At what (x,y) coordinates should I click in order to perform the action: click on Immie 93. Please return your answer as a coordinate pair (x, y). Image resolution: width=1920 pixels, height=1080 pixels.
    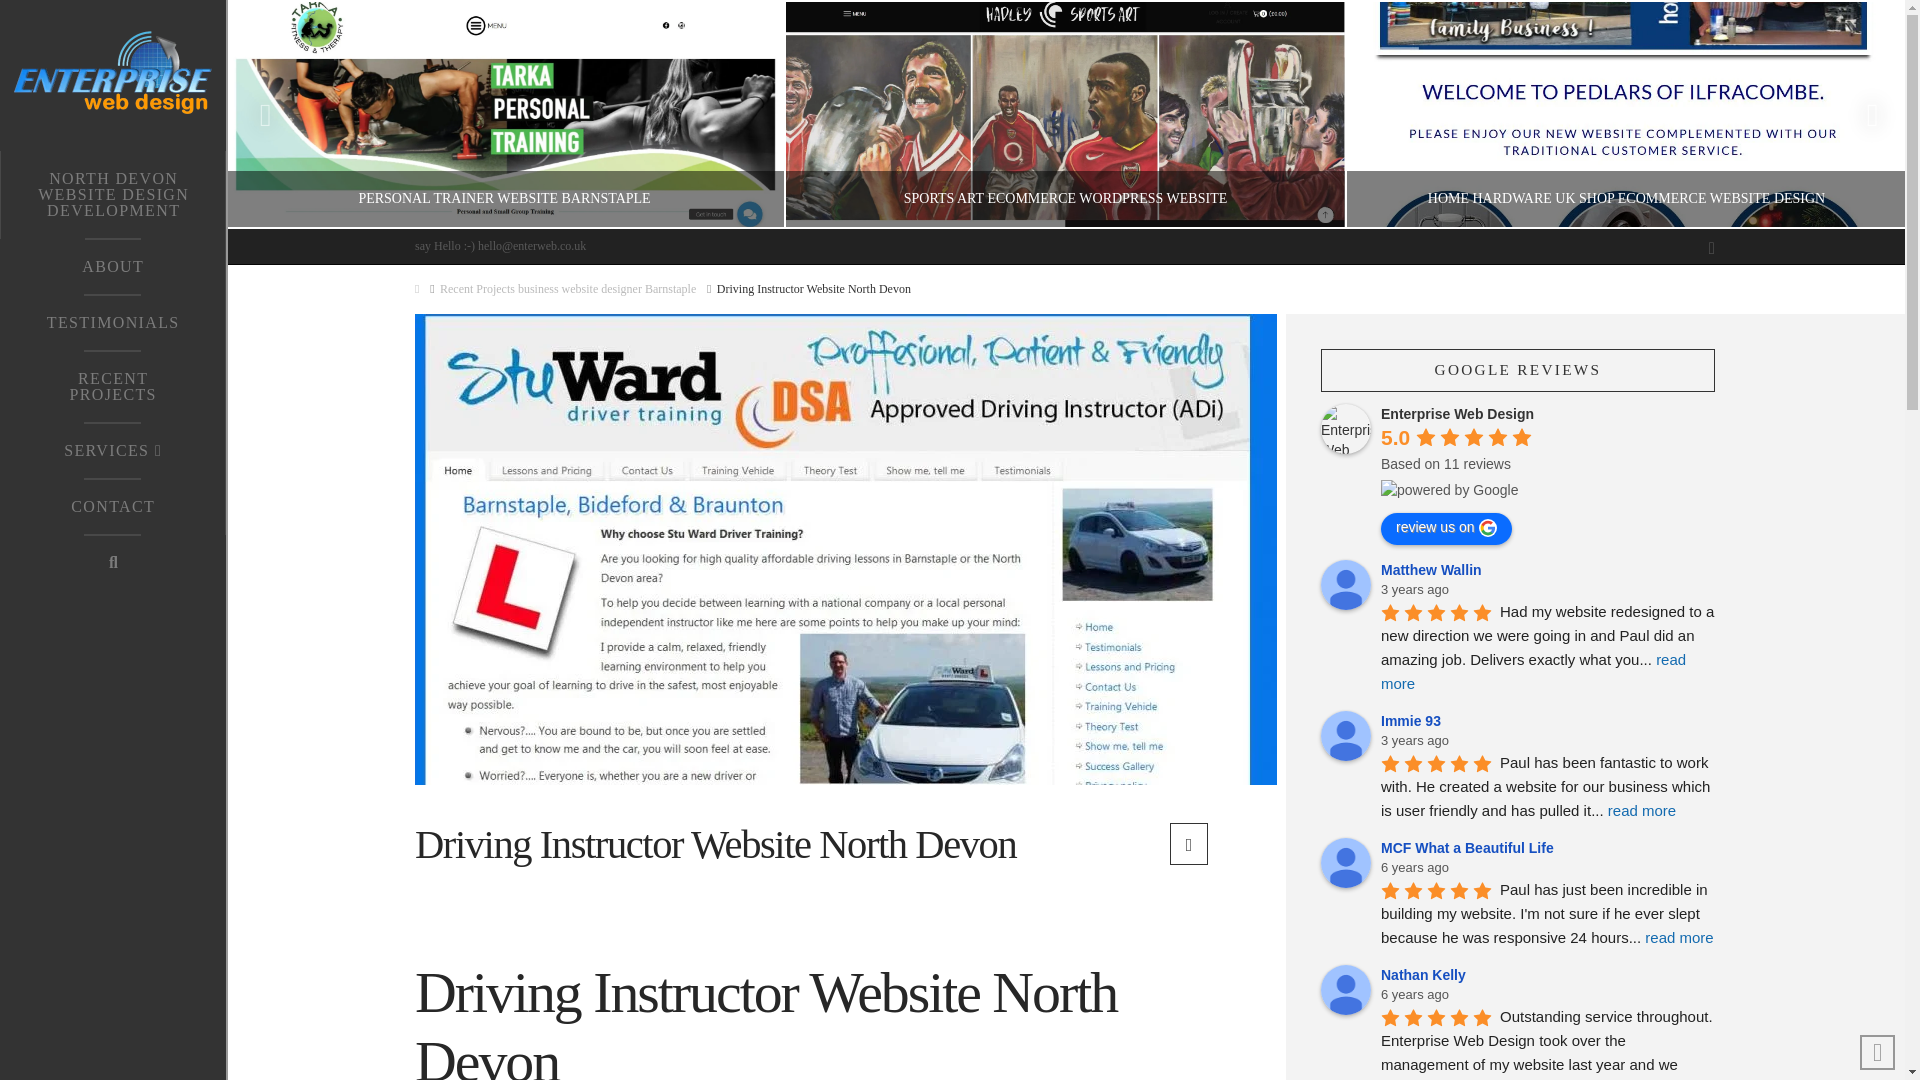
    Looking at the image, I should click on (1345, 736).